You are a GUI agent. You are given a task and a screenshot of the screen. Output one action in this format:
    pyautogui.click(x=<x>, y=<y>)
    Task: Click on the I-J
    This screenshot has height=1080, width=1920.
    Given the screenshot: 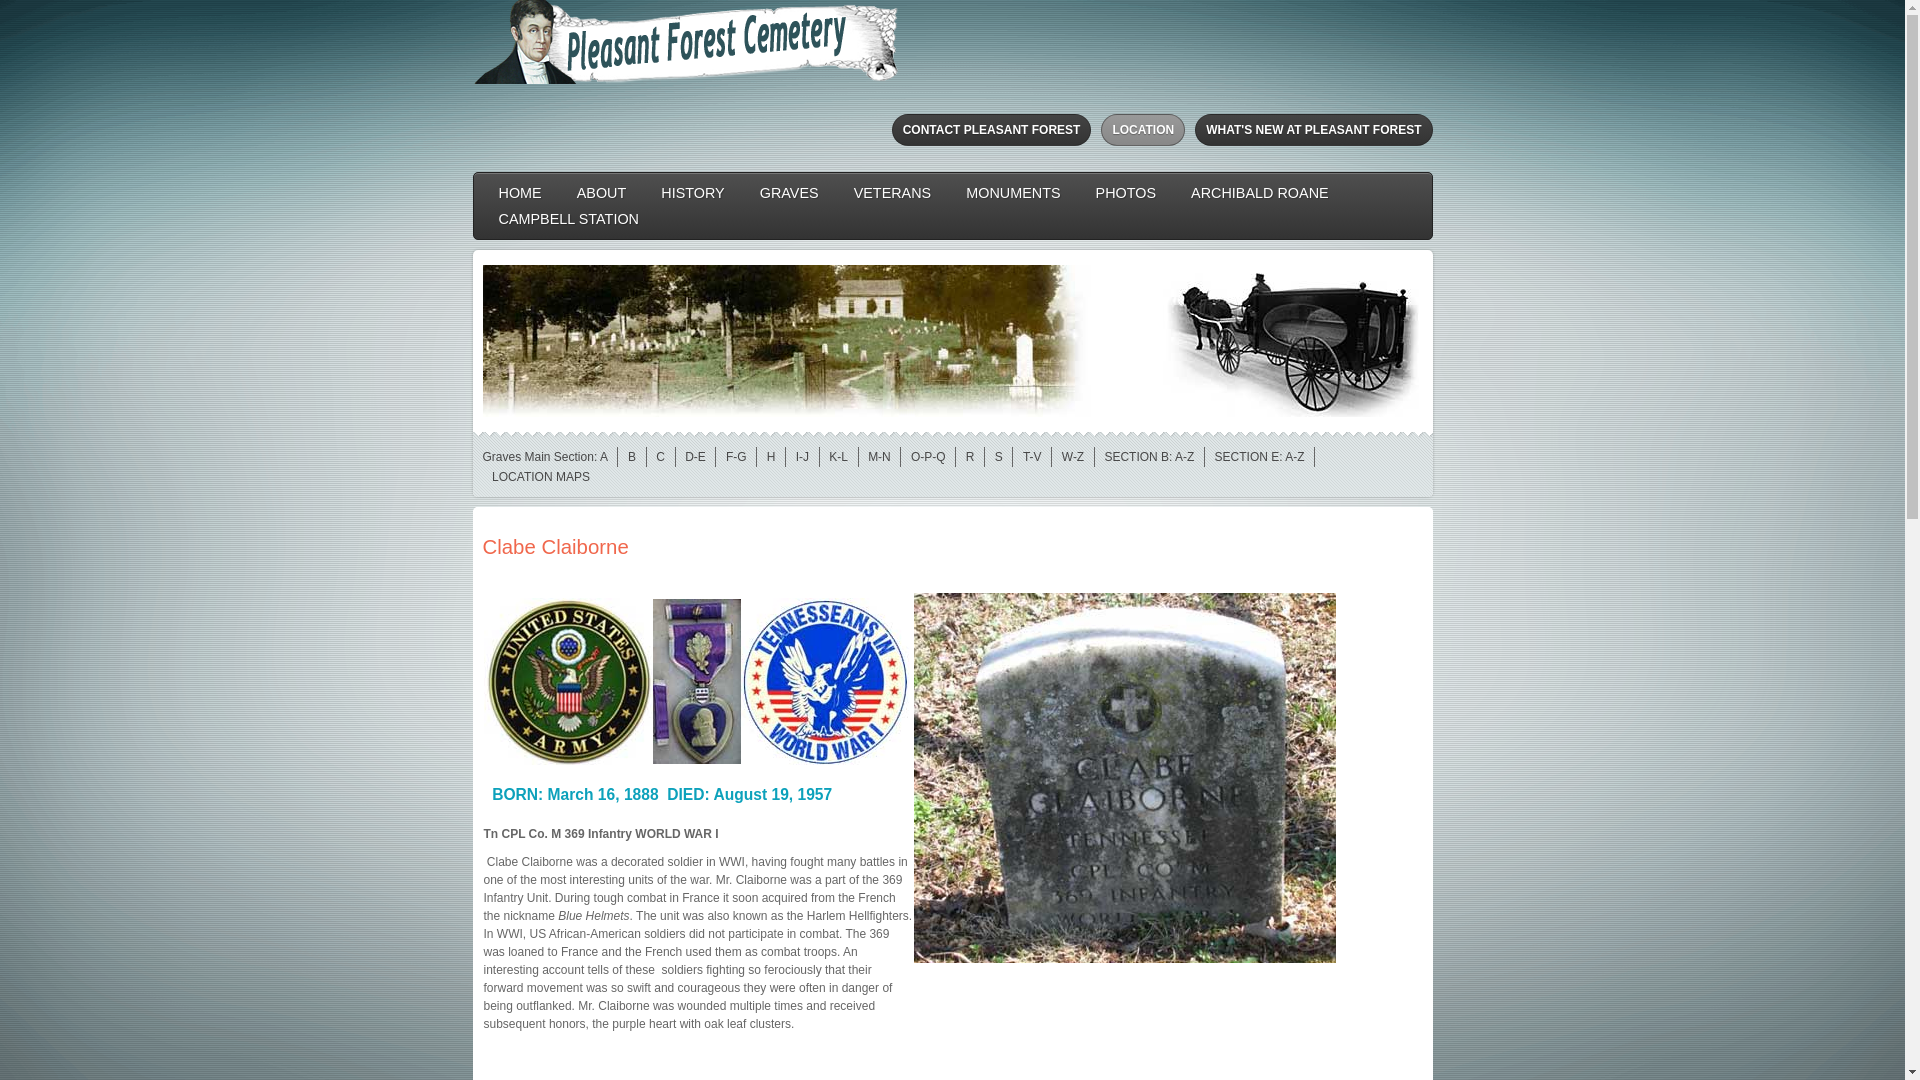 What is the action you would take?
    pyautogui.click(x=802, y=457)
    